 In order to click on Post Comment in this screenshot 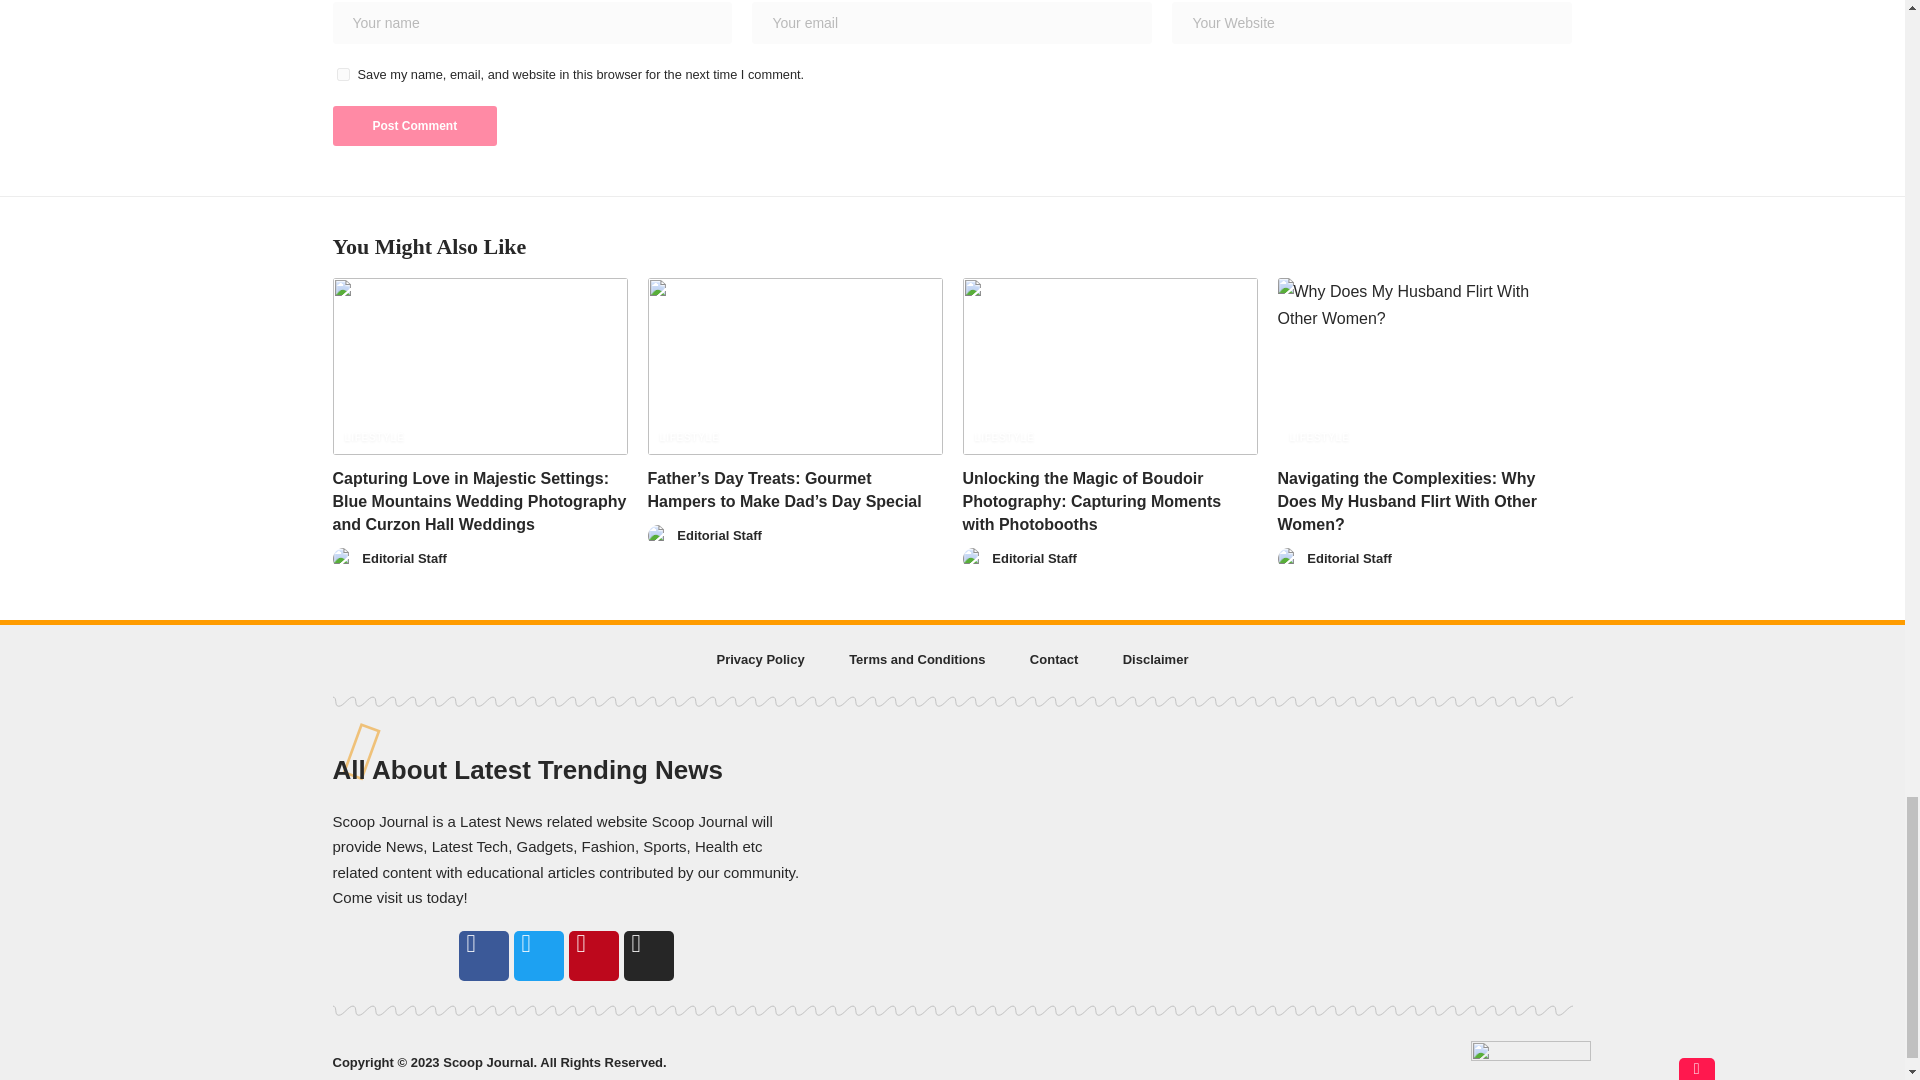, I will do `click(414, 125)`.